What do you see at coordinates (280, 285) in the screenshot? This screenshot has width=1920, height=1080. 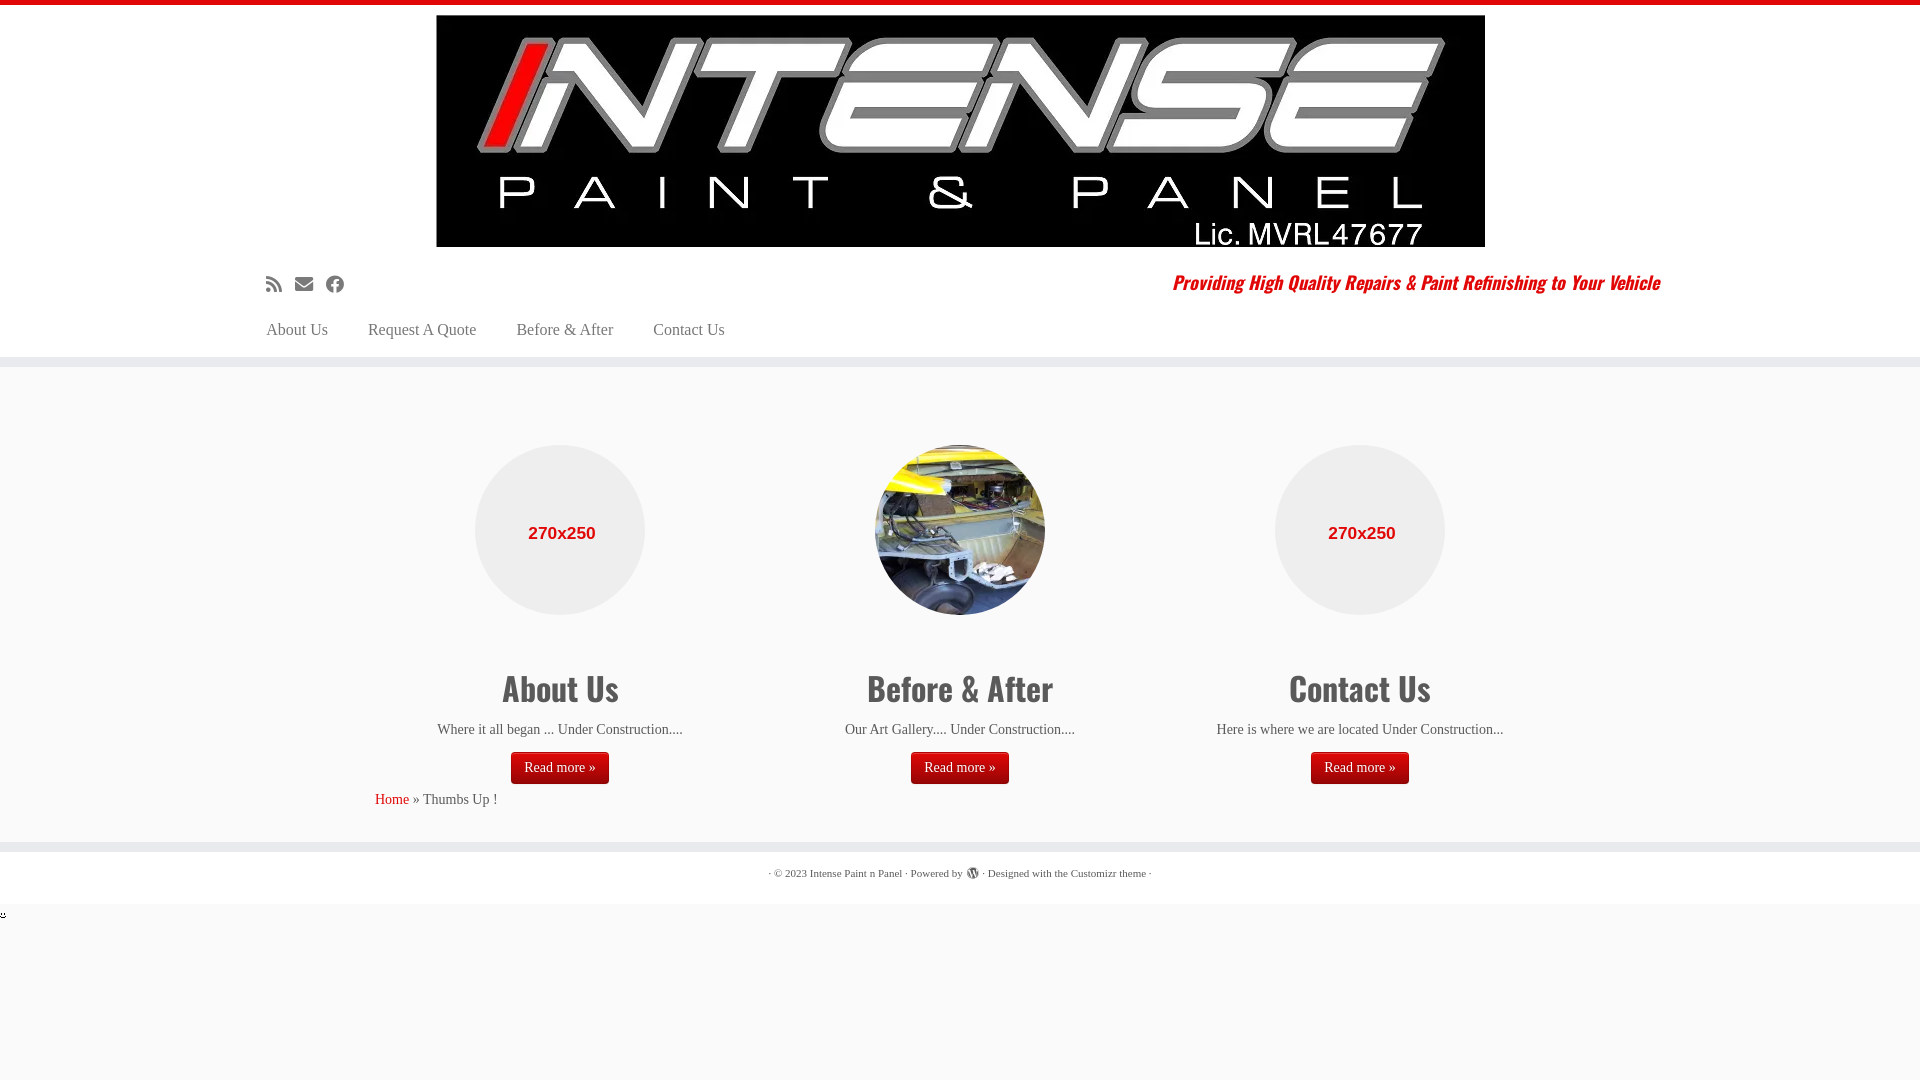 I see `Subscribe to my rss feed` at bounding box center [280, 285].